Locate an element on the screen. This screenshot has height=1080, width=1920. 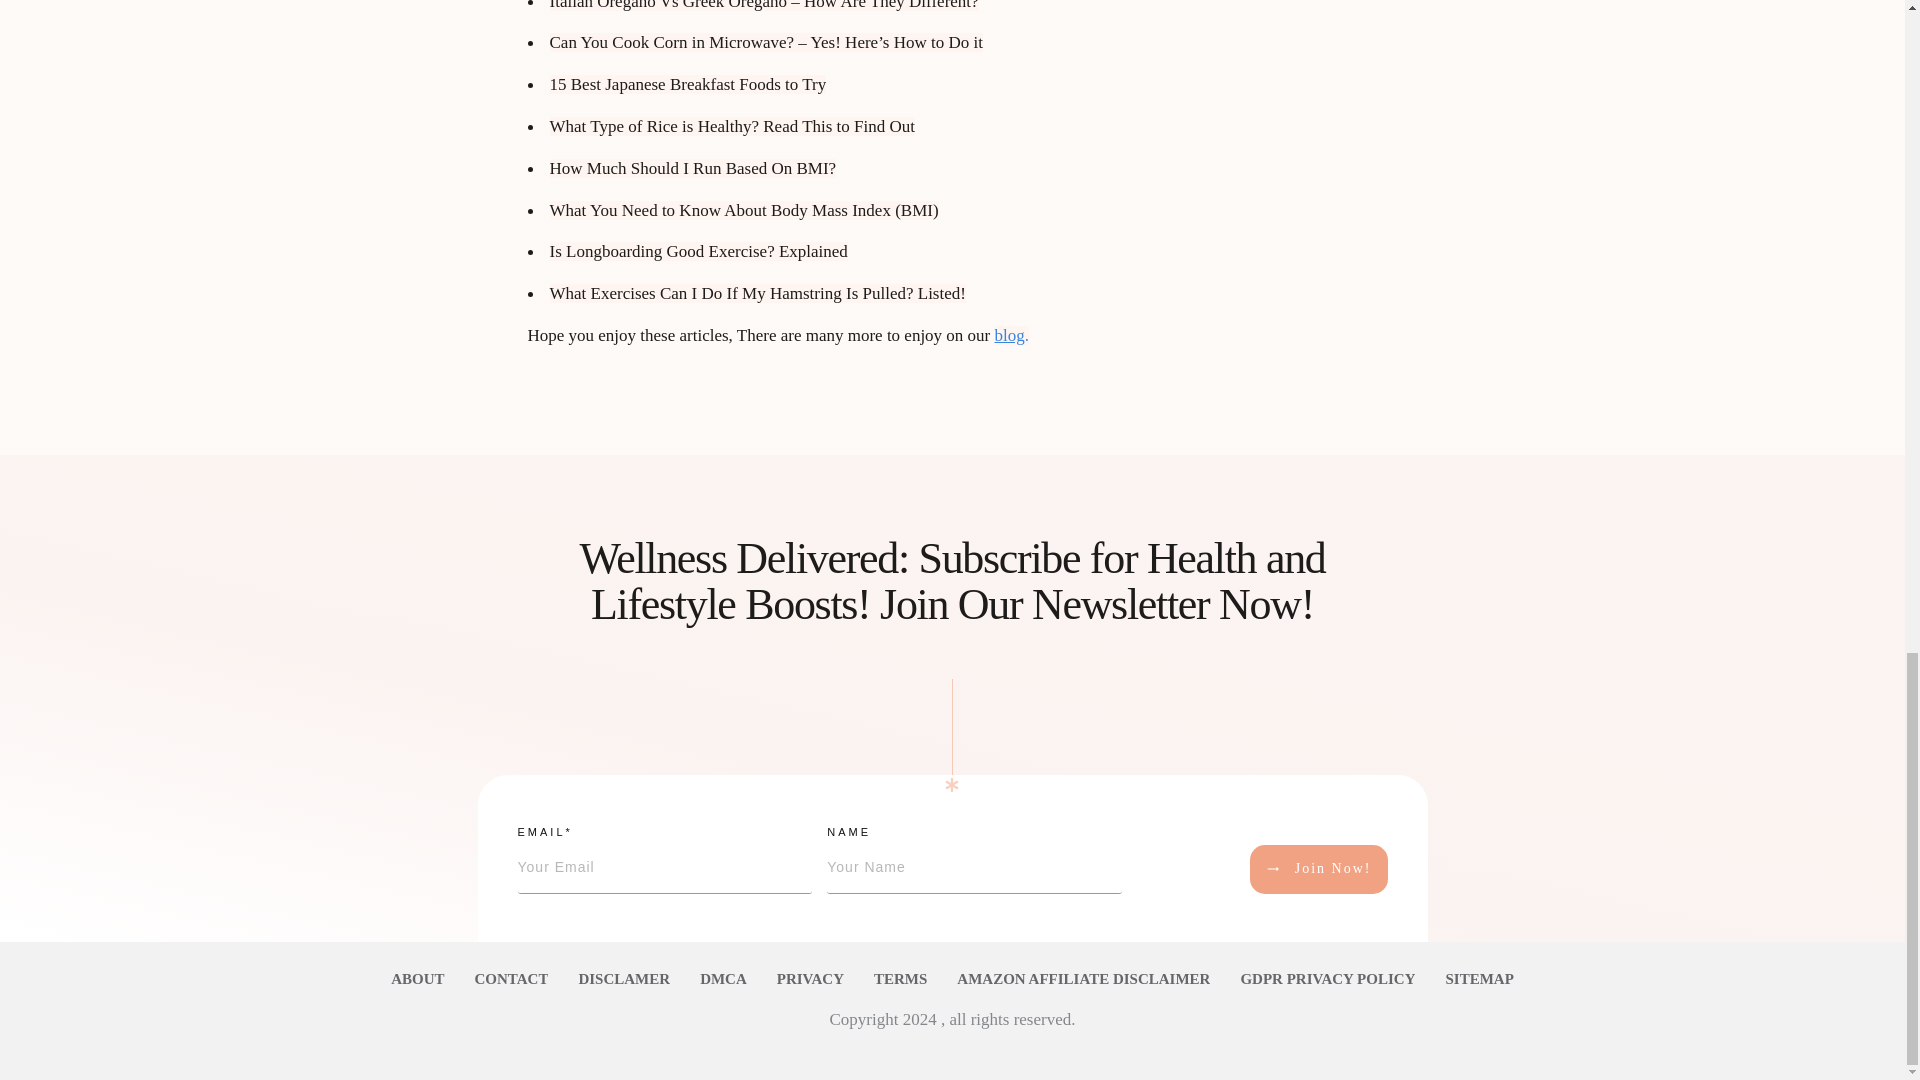
Is Longboarding Good Exercise? Explained is located at coordinates (698, 251).